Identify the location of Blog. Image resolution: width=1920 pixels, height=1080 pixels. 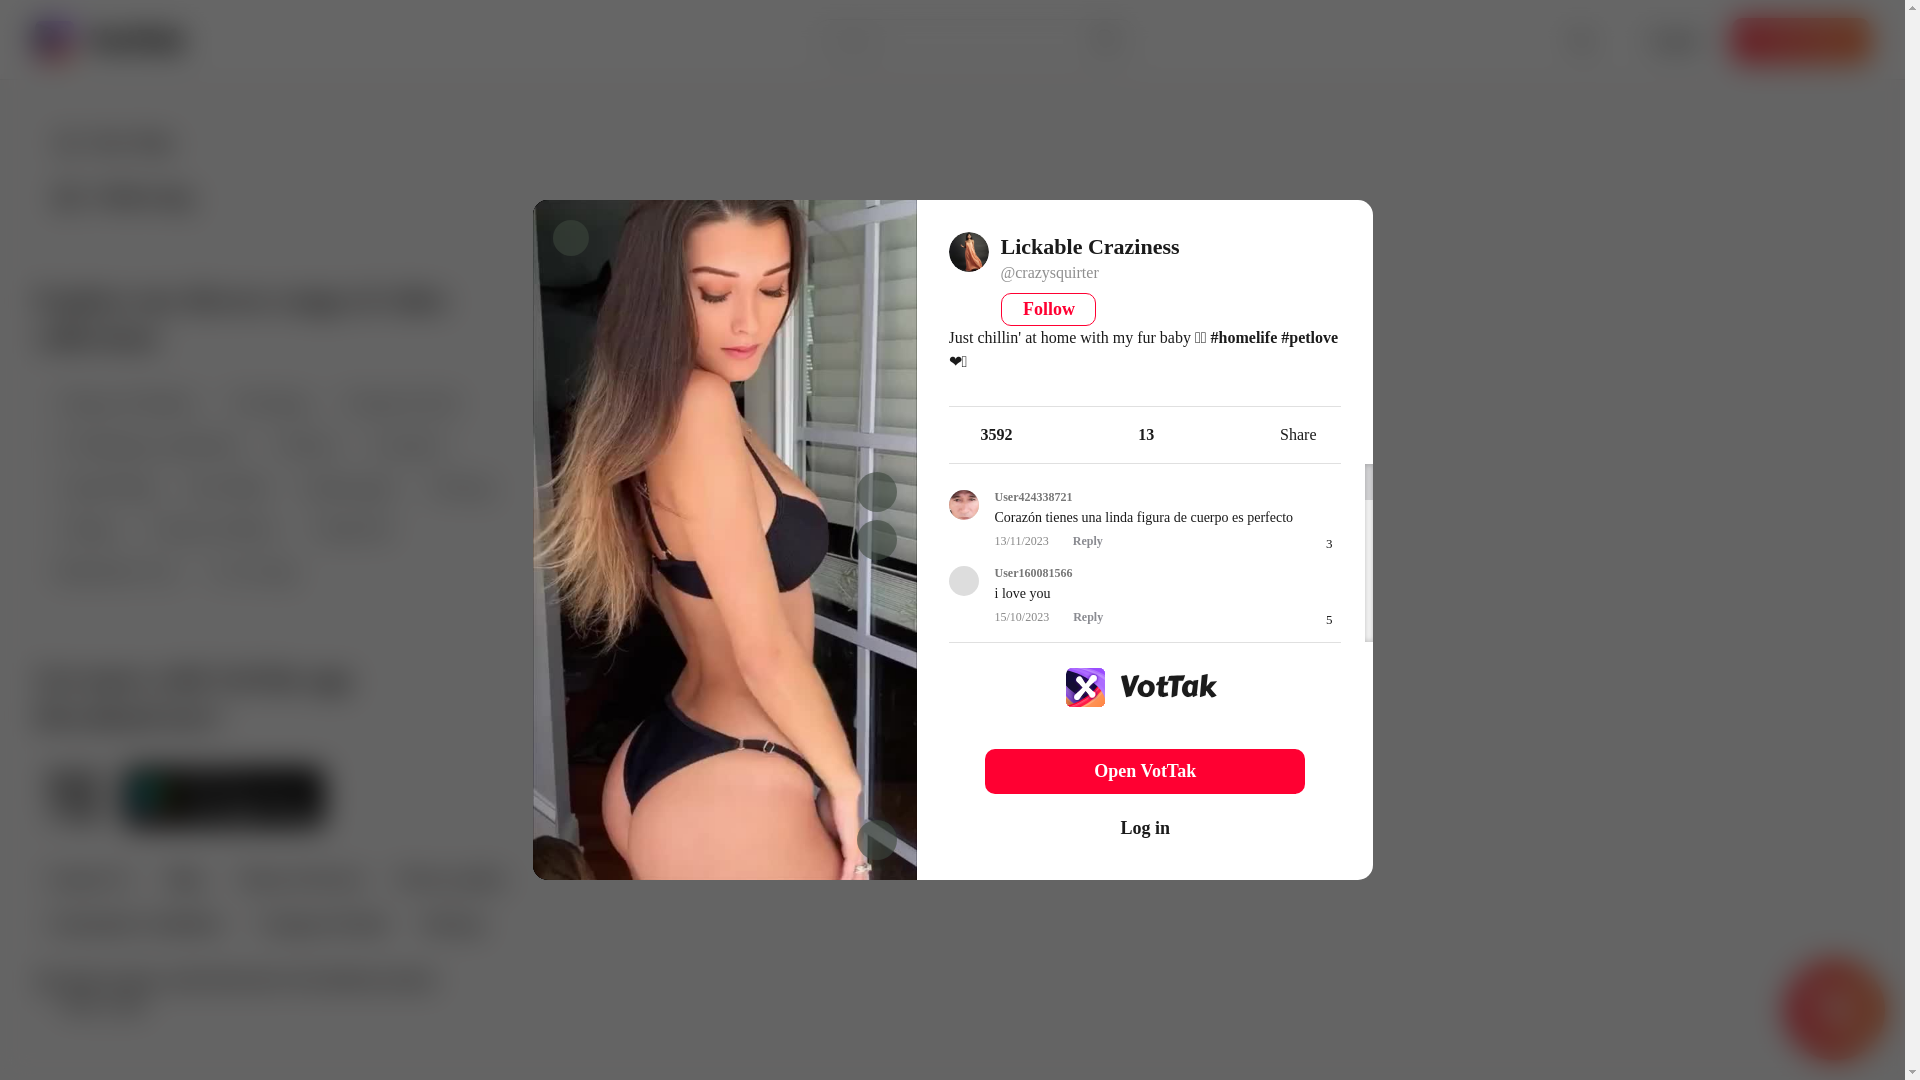
(183, 880).